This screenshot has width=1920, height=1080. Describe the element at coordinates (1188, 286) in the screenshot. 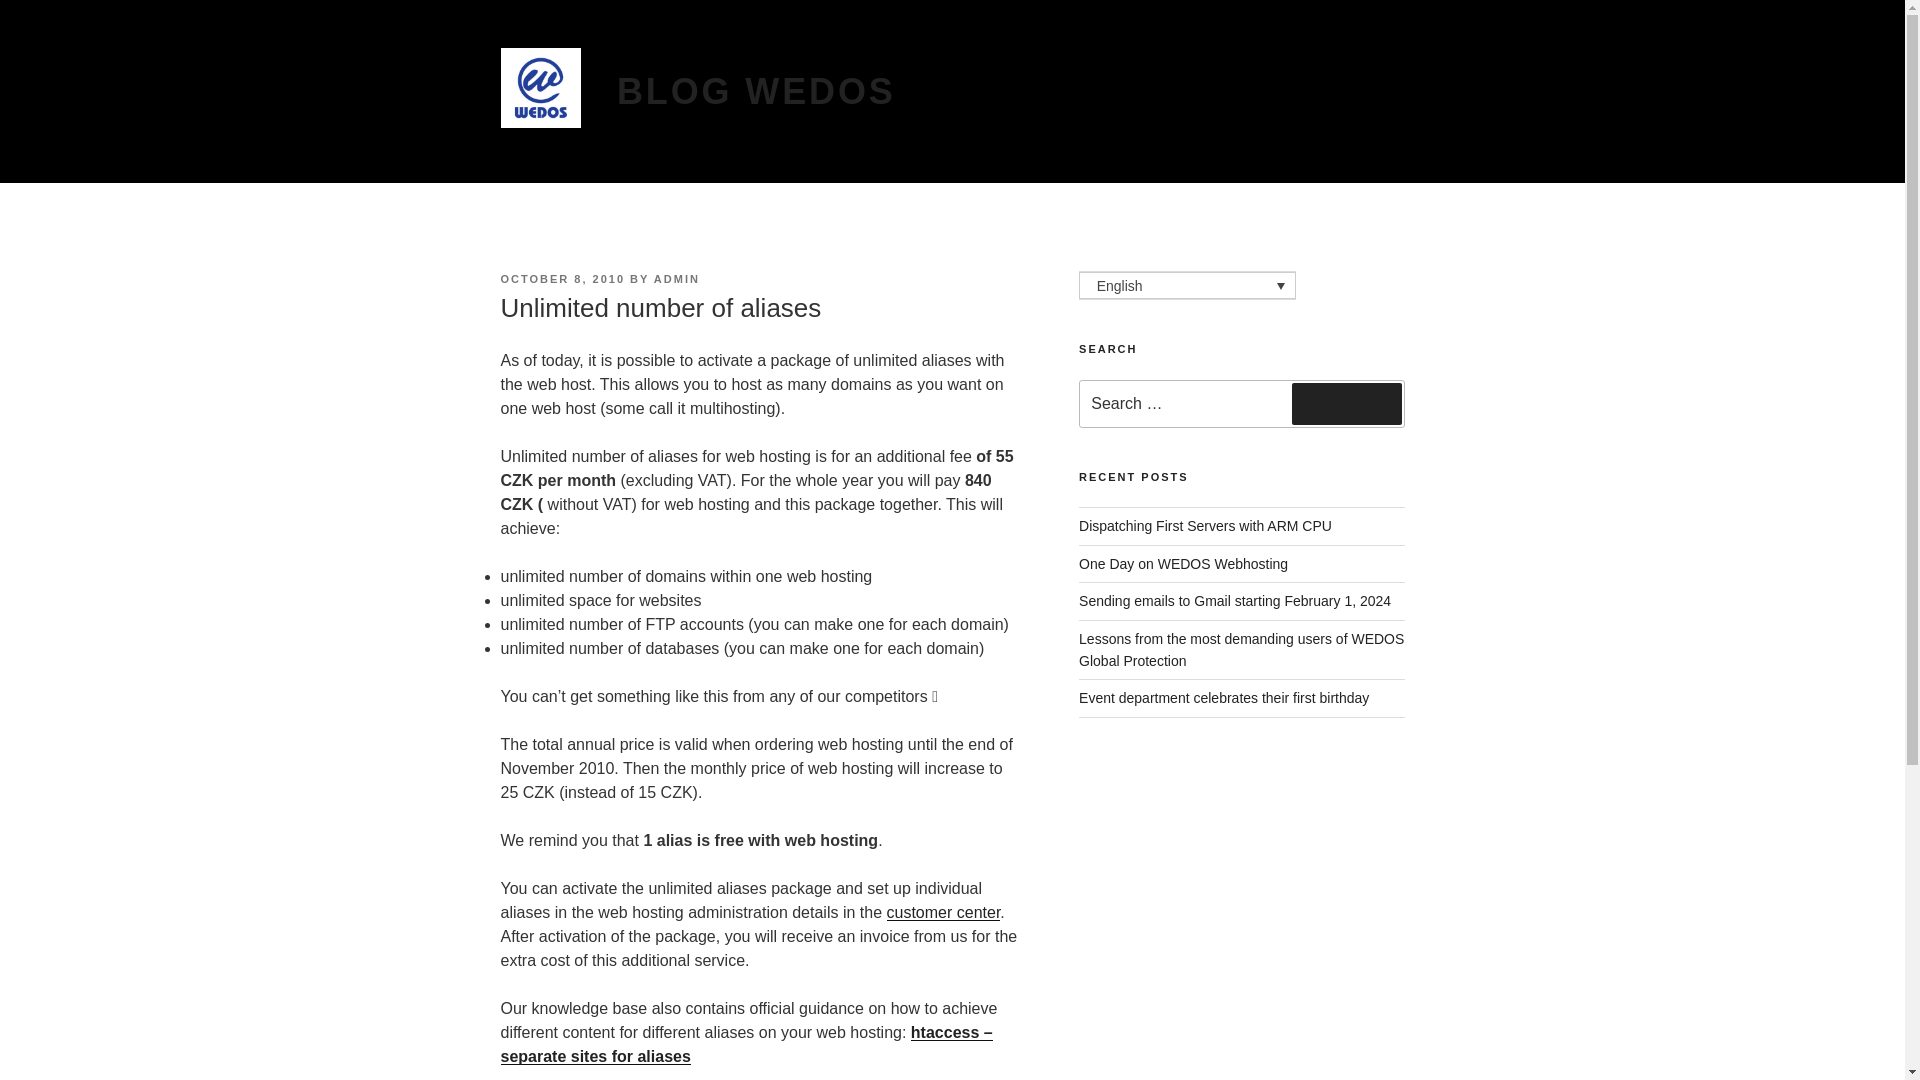

I see `English` at that location.